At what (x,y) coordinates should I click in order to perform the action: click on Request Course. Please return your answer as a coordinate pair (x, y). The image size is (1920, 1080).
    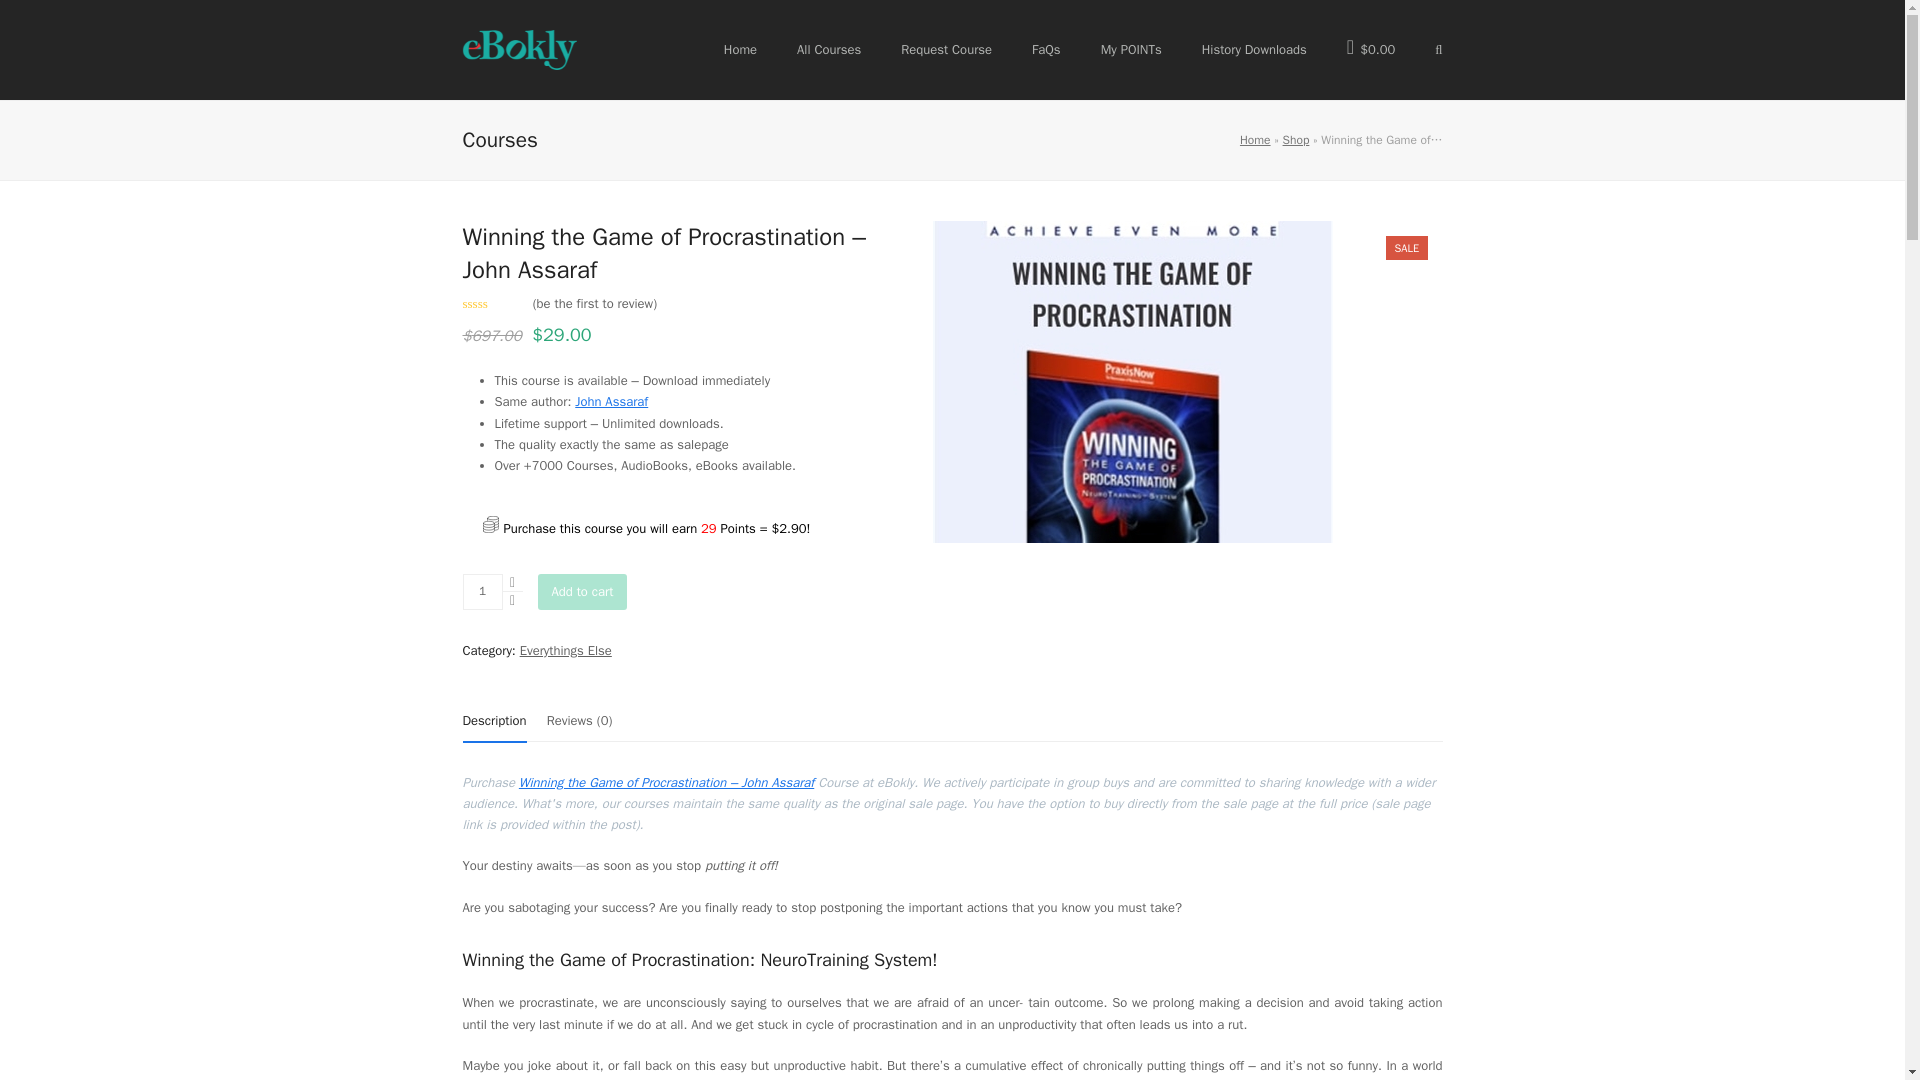
    Looking at the image, I should click on (946, 49).